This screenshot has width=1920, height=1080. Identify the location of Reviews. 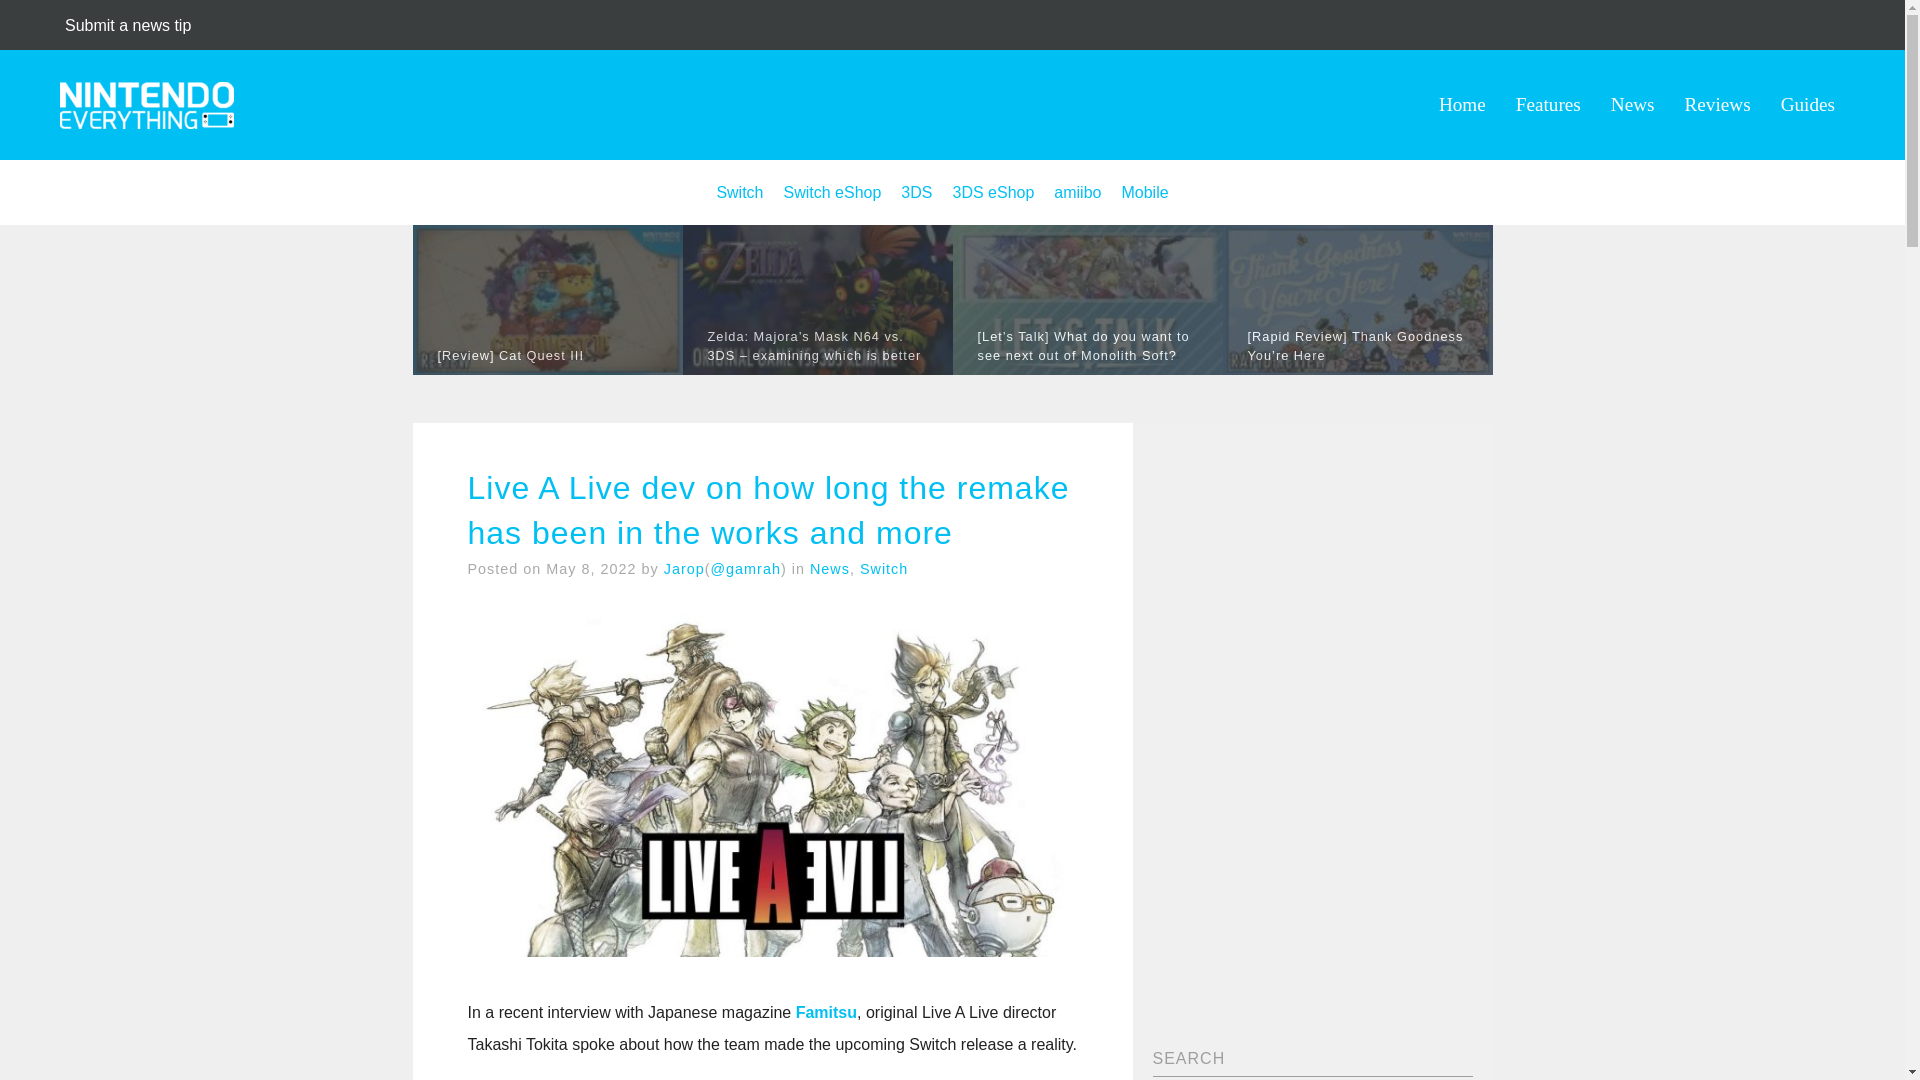
(1718, 104).